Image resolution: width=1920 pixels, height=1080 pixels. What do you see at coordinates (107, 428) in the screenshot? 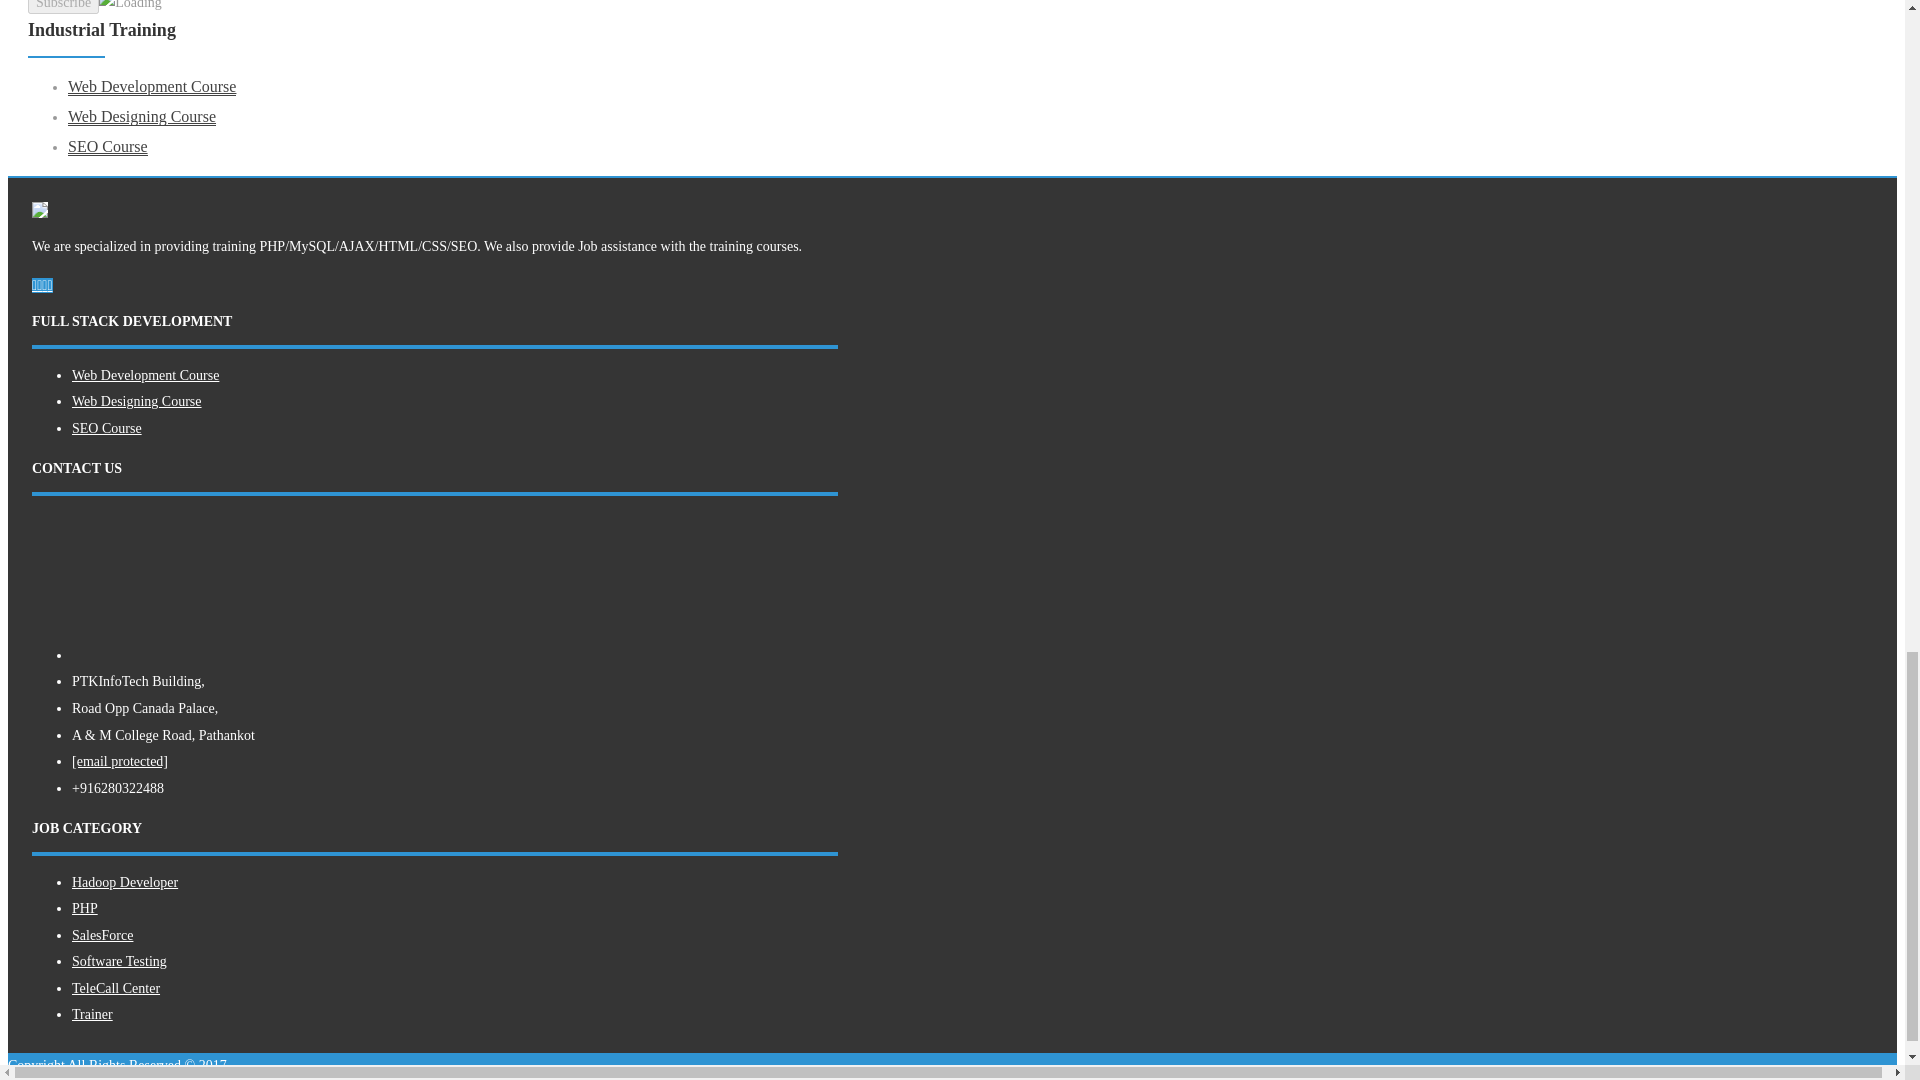
I see `SEO Course` at bounding box center [107, 428].